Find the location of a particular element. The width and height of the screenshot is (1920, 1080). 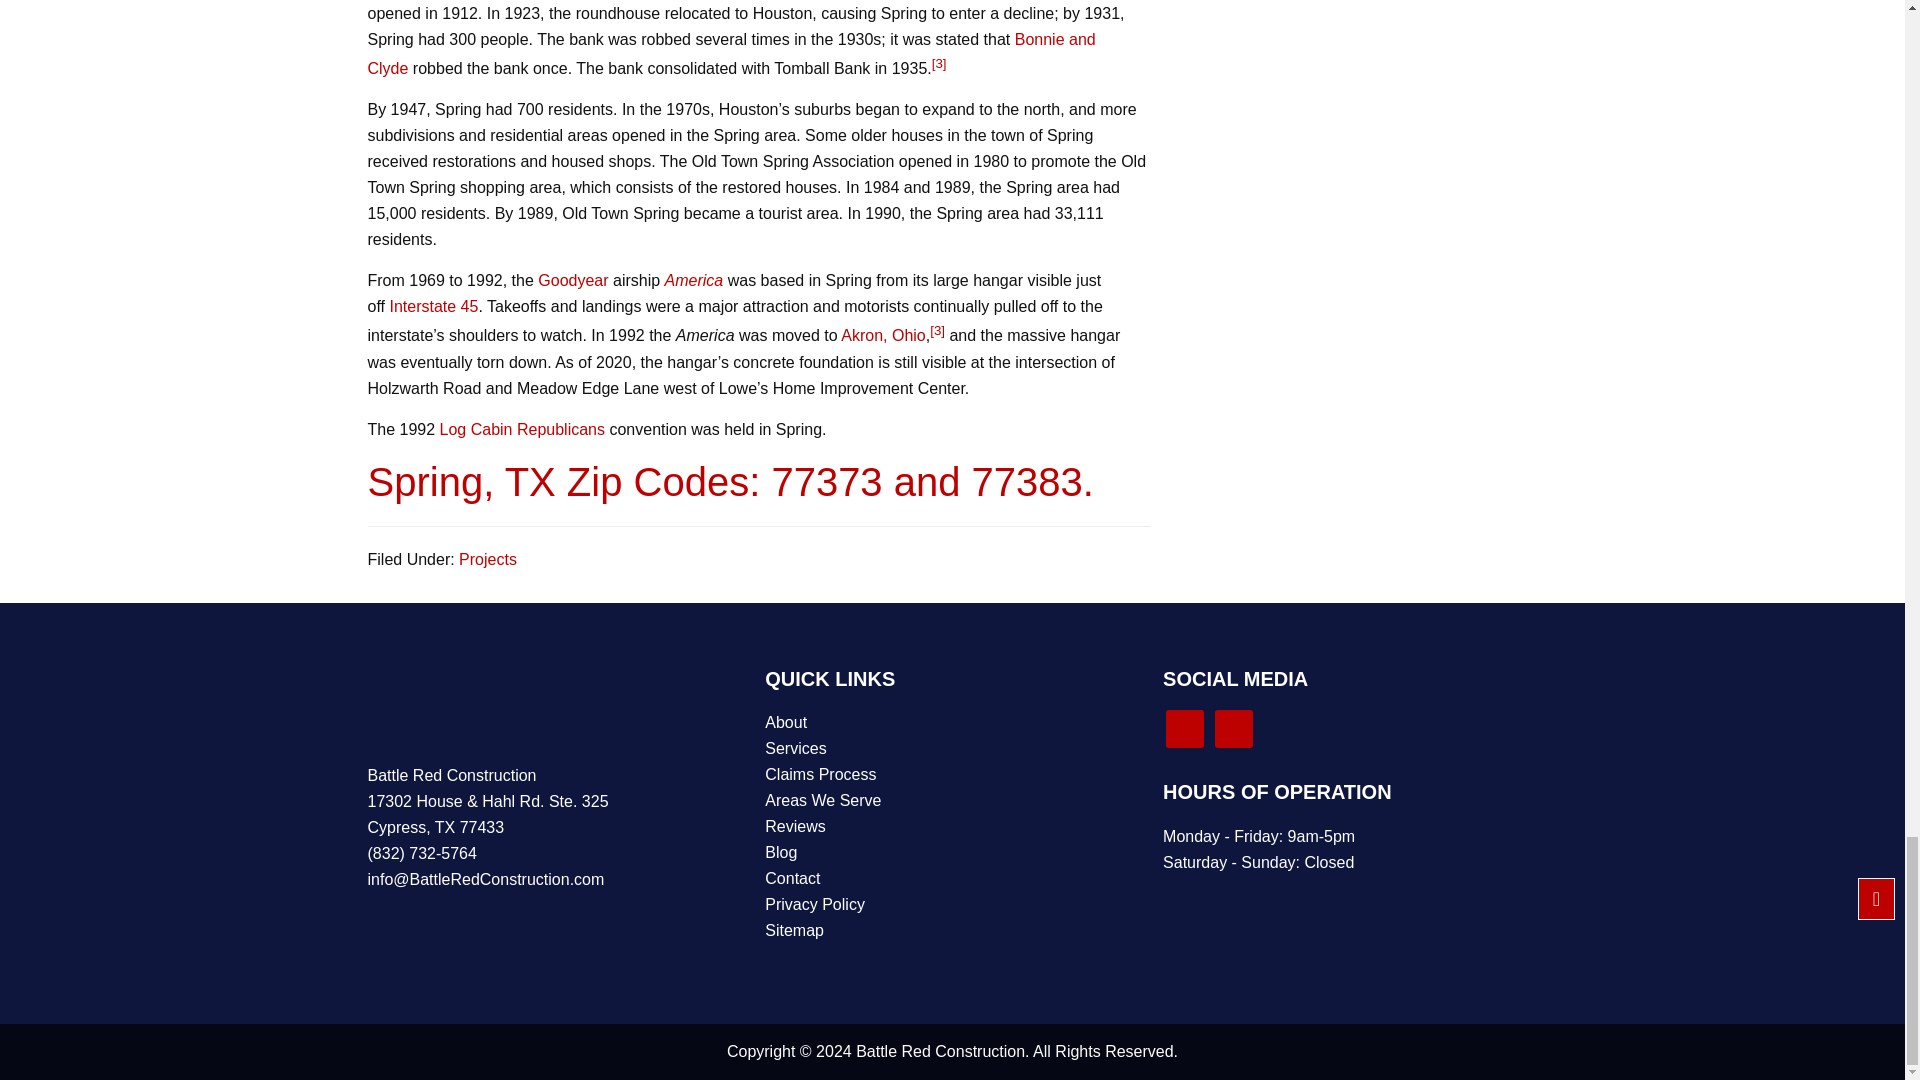

Facebook is located at coordinates (1234, 728).